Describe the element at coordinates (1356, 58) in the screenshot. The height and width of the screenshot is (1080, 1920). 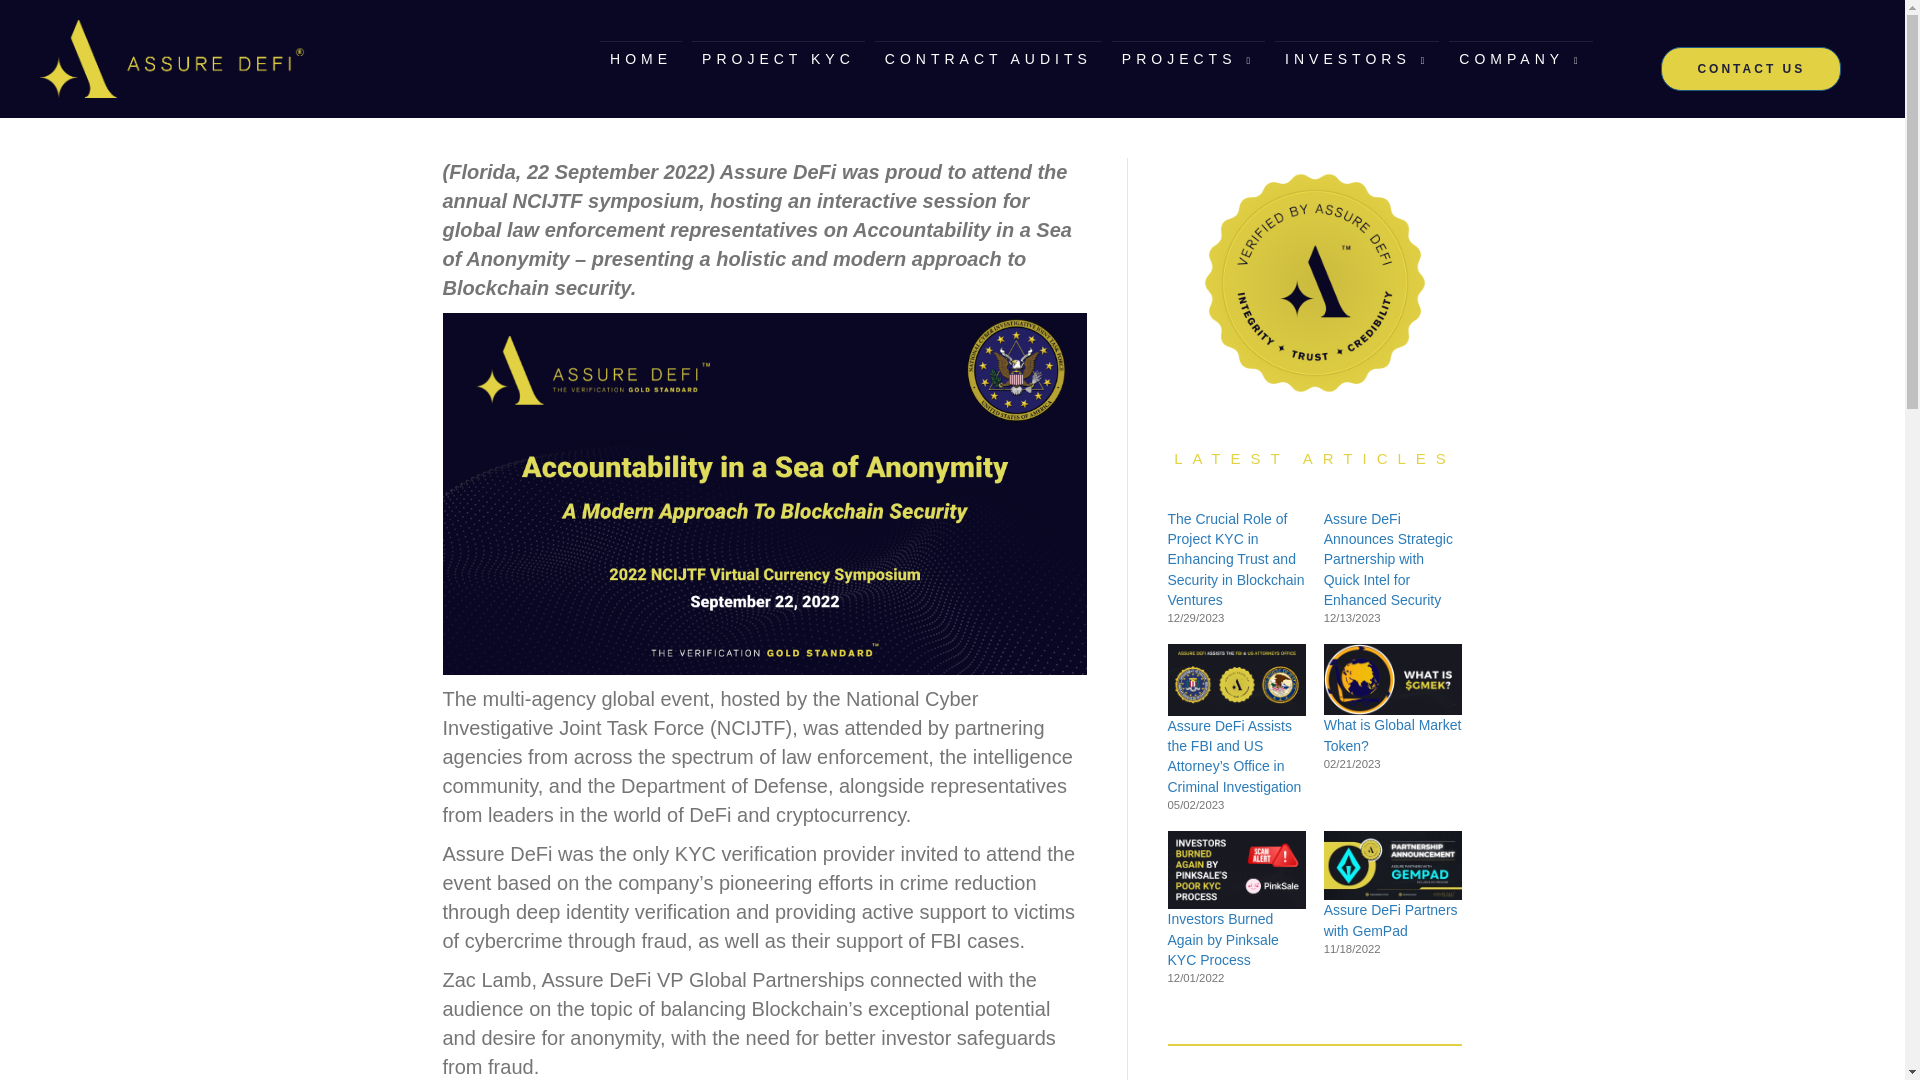
I see `INVESTORS` at that location.